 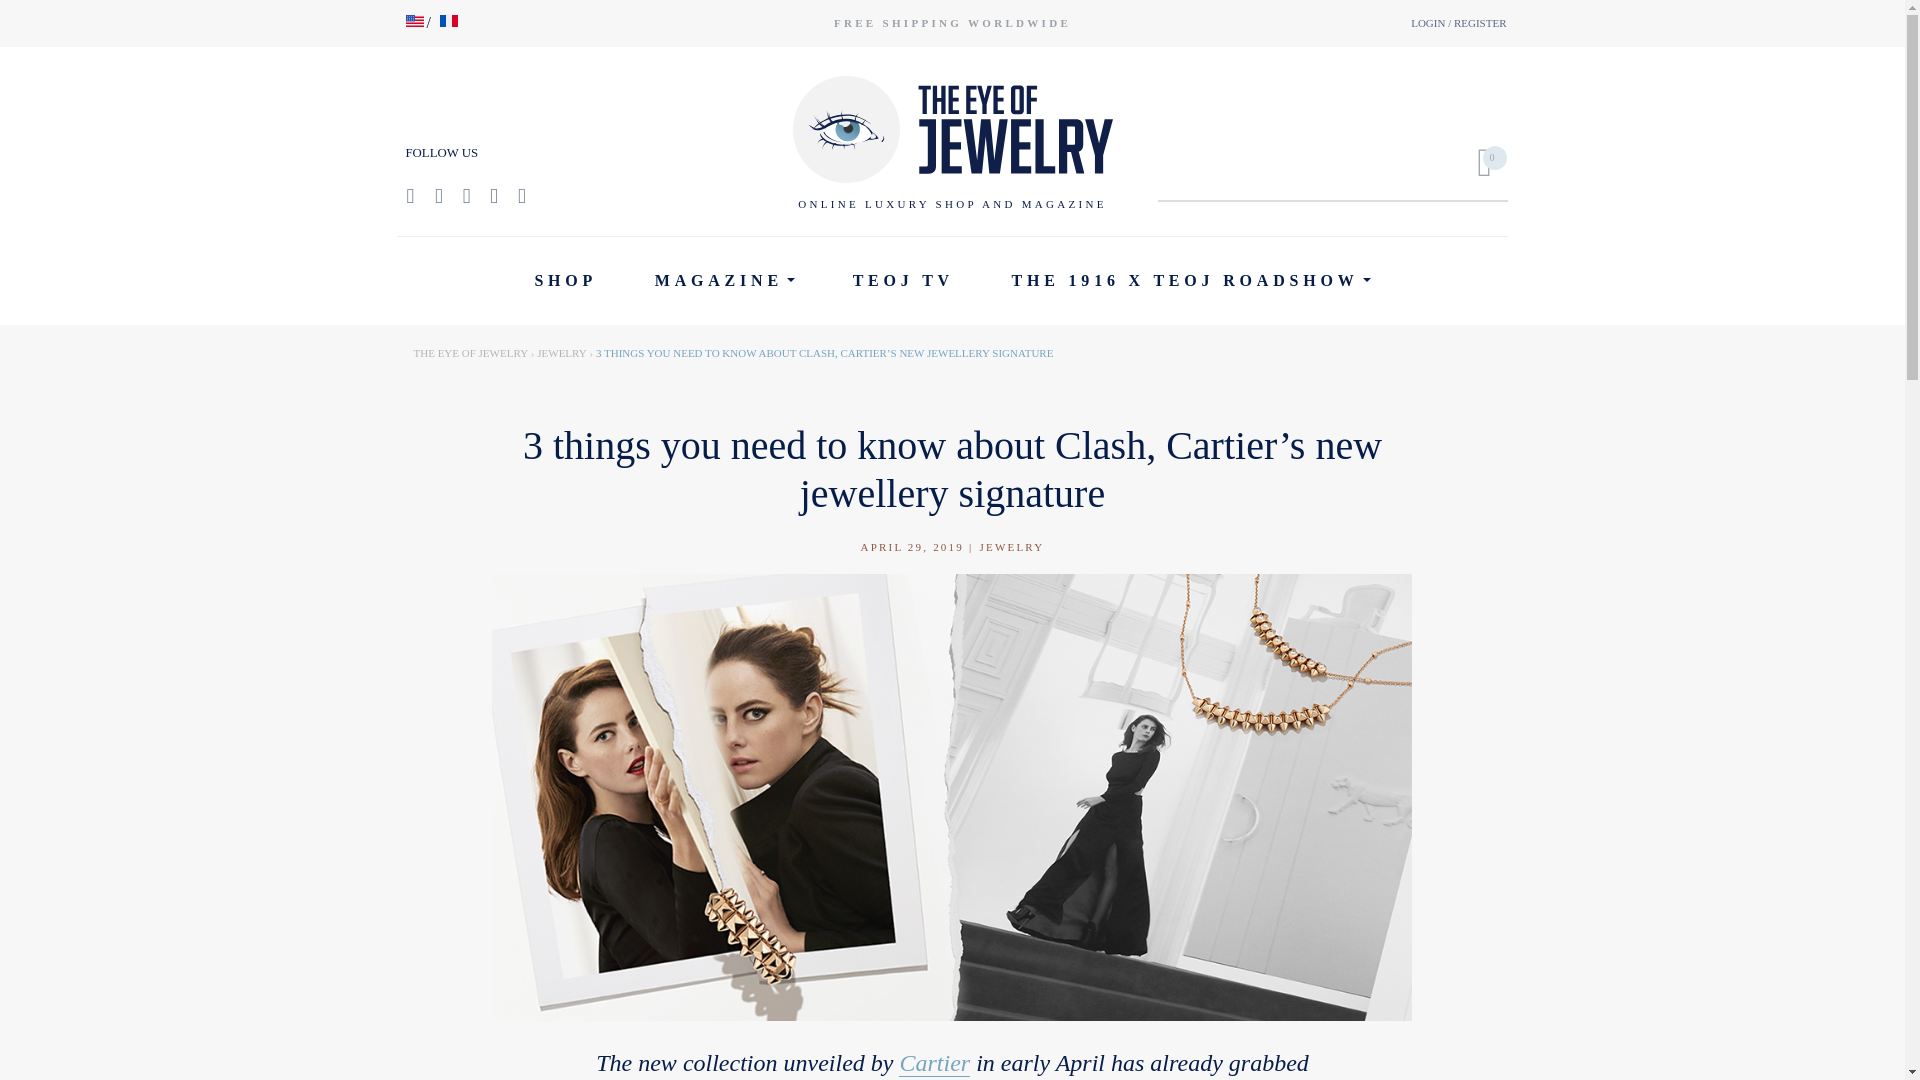 I want to click on SHOP, so click(x=566, y=281).